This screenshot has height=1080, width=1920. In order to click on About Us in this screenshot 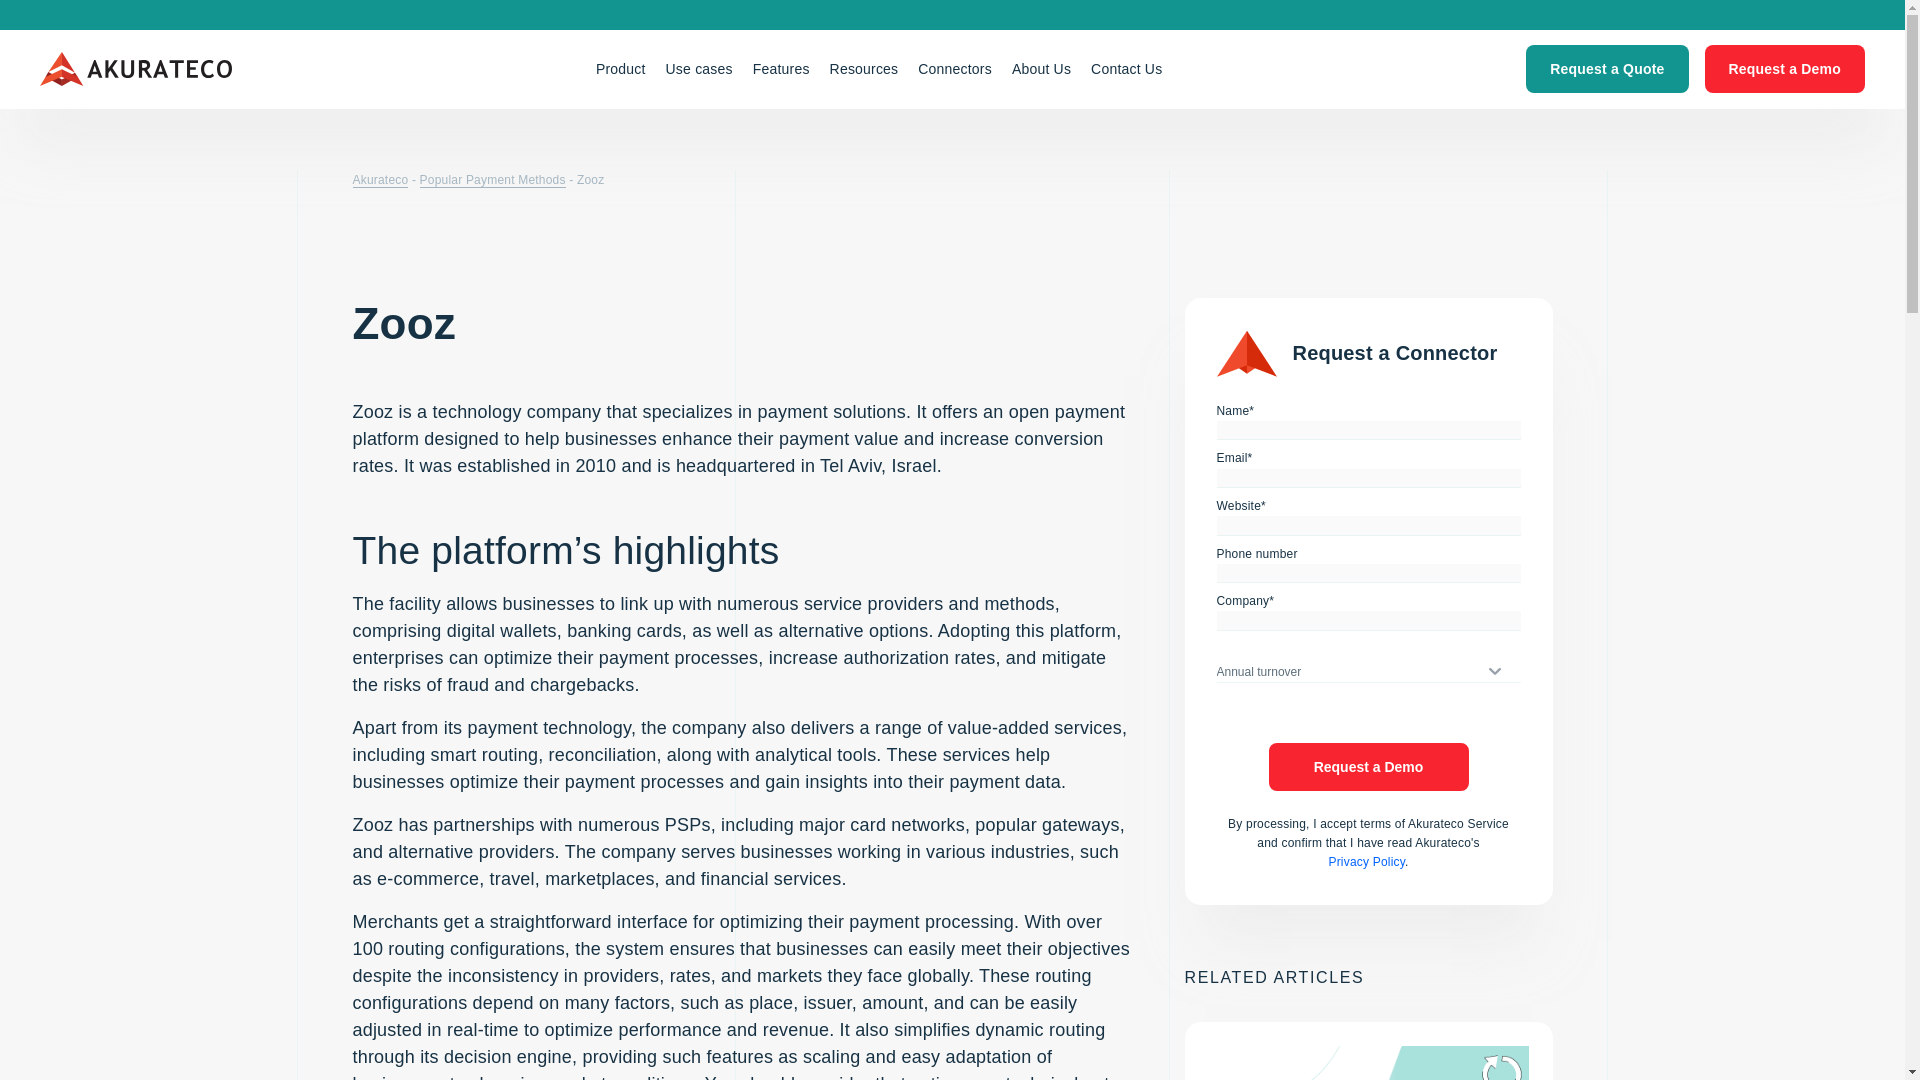, I will do `click(1042, 69)`.